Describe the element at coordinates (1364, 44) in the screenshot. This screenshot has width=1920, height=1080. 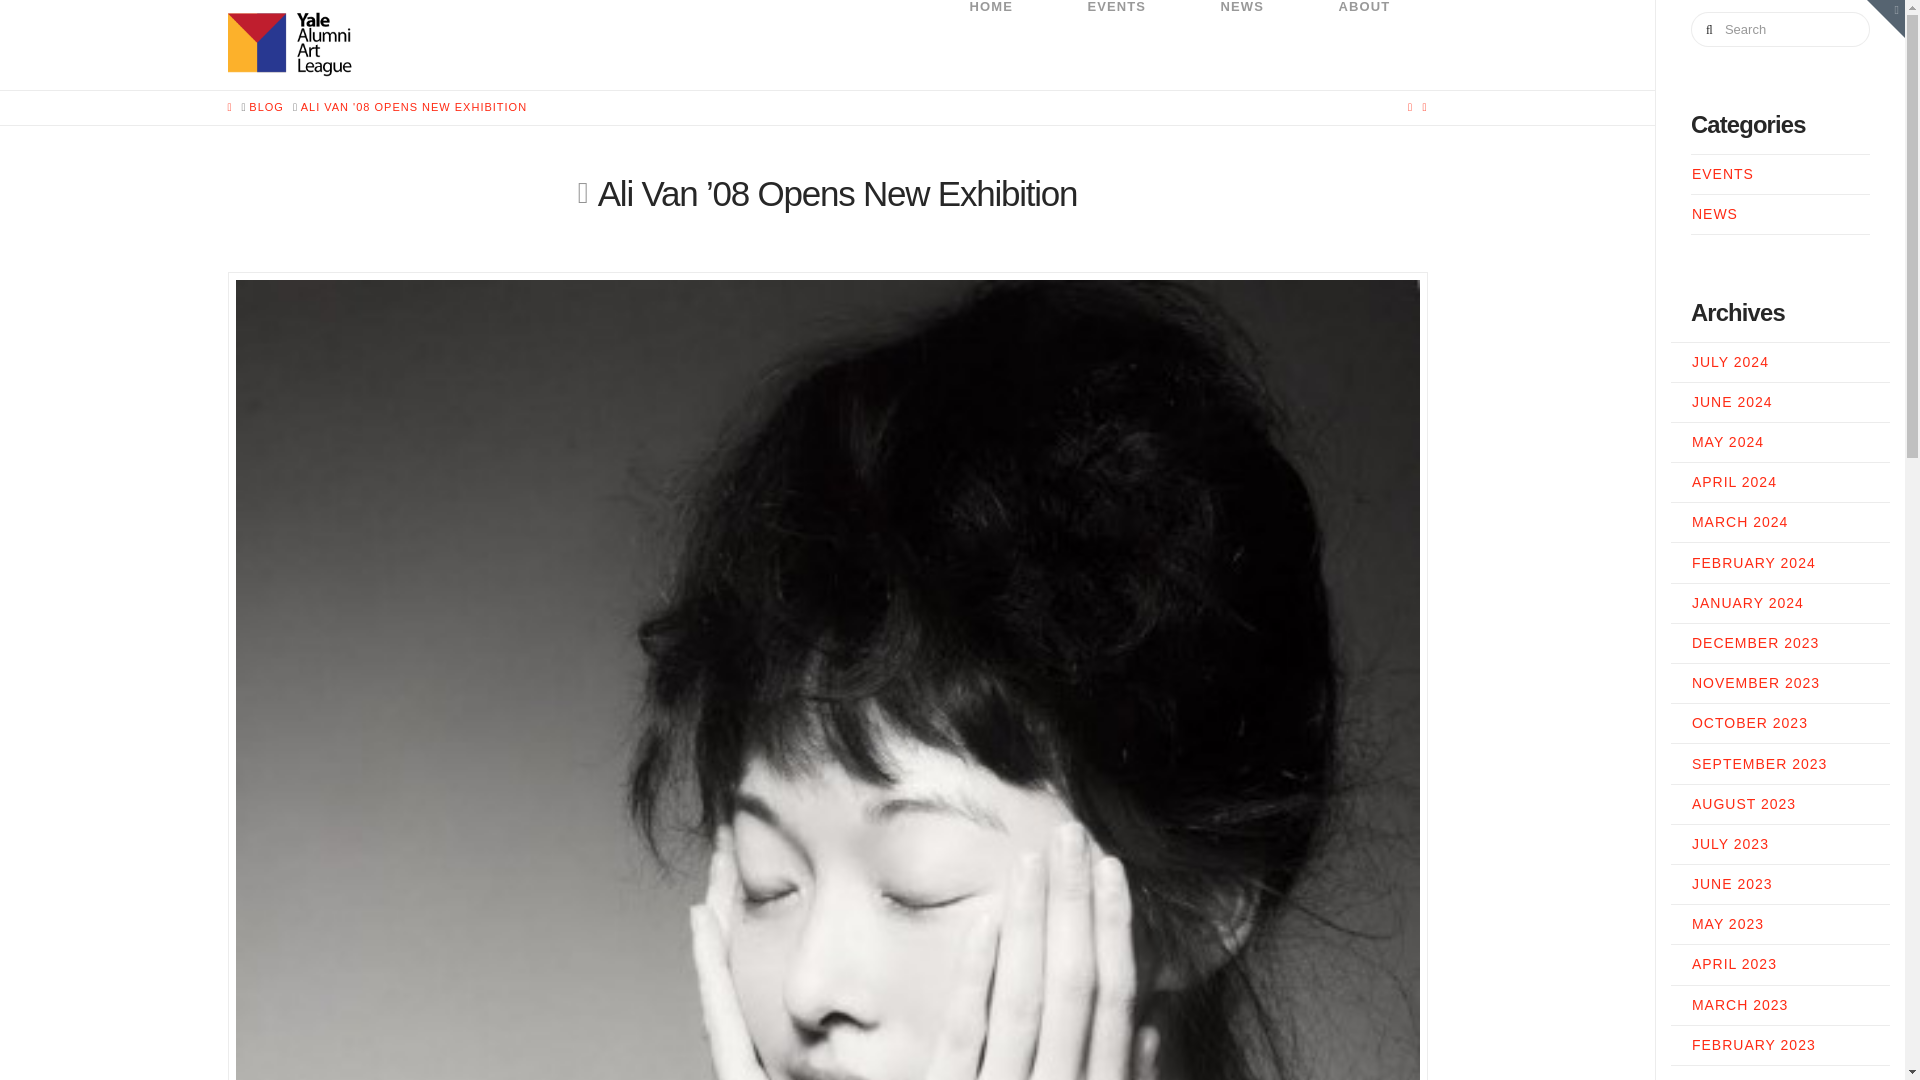
I see `ABOUT` at that location.